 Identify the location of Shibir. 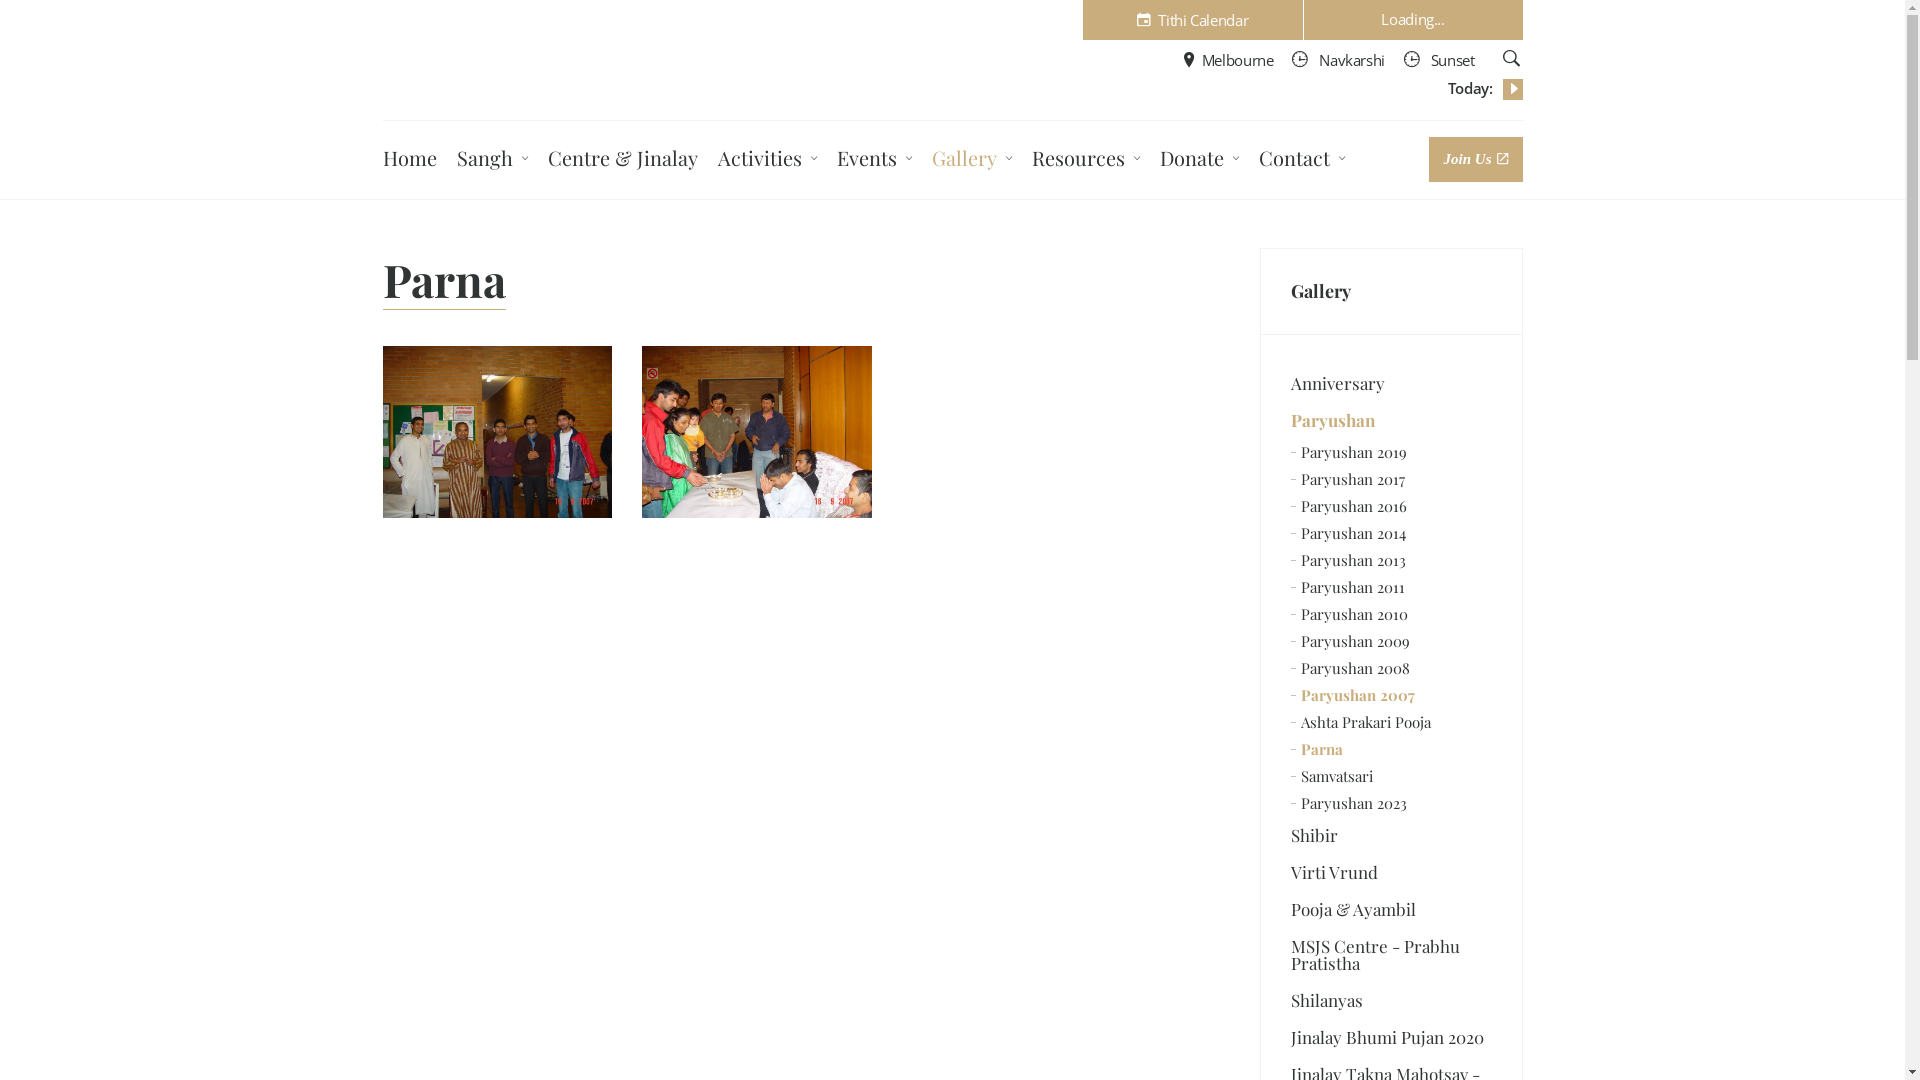
(1392, 836).